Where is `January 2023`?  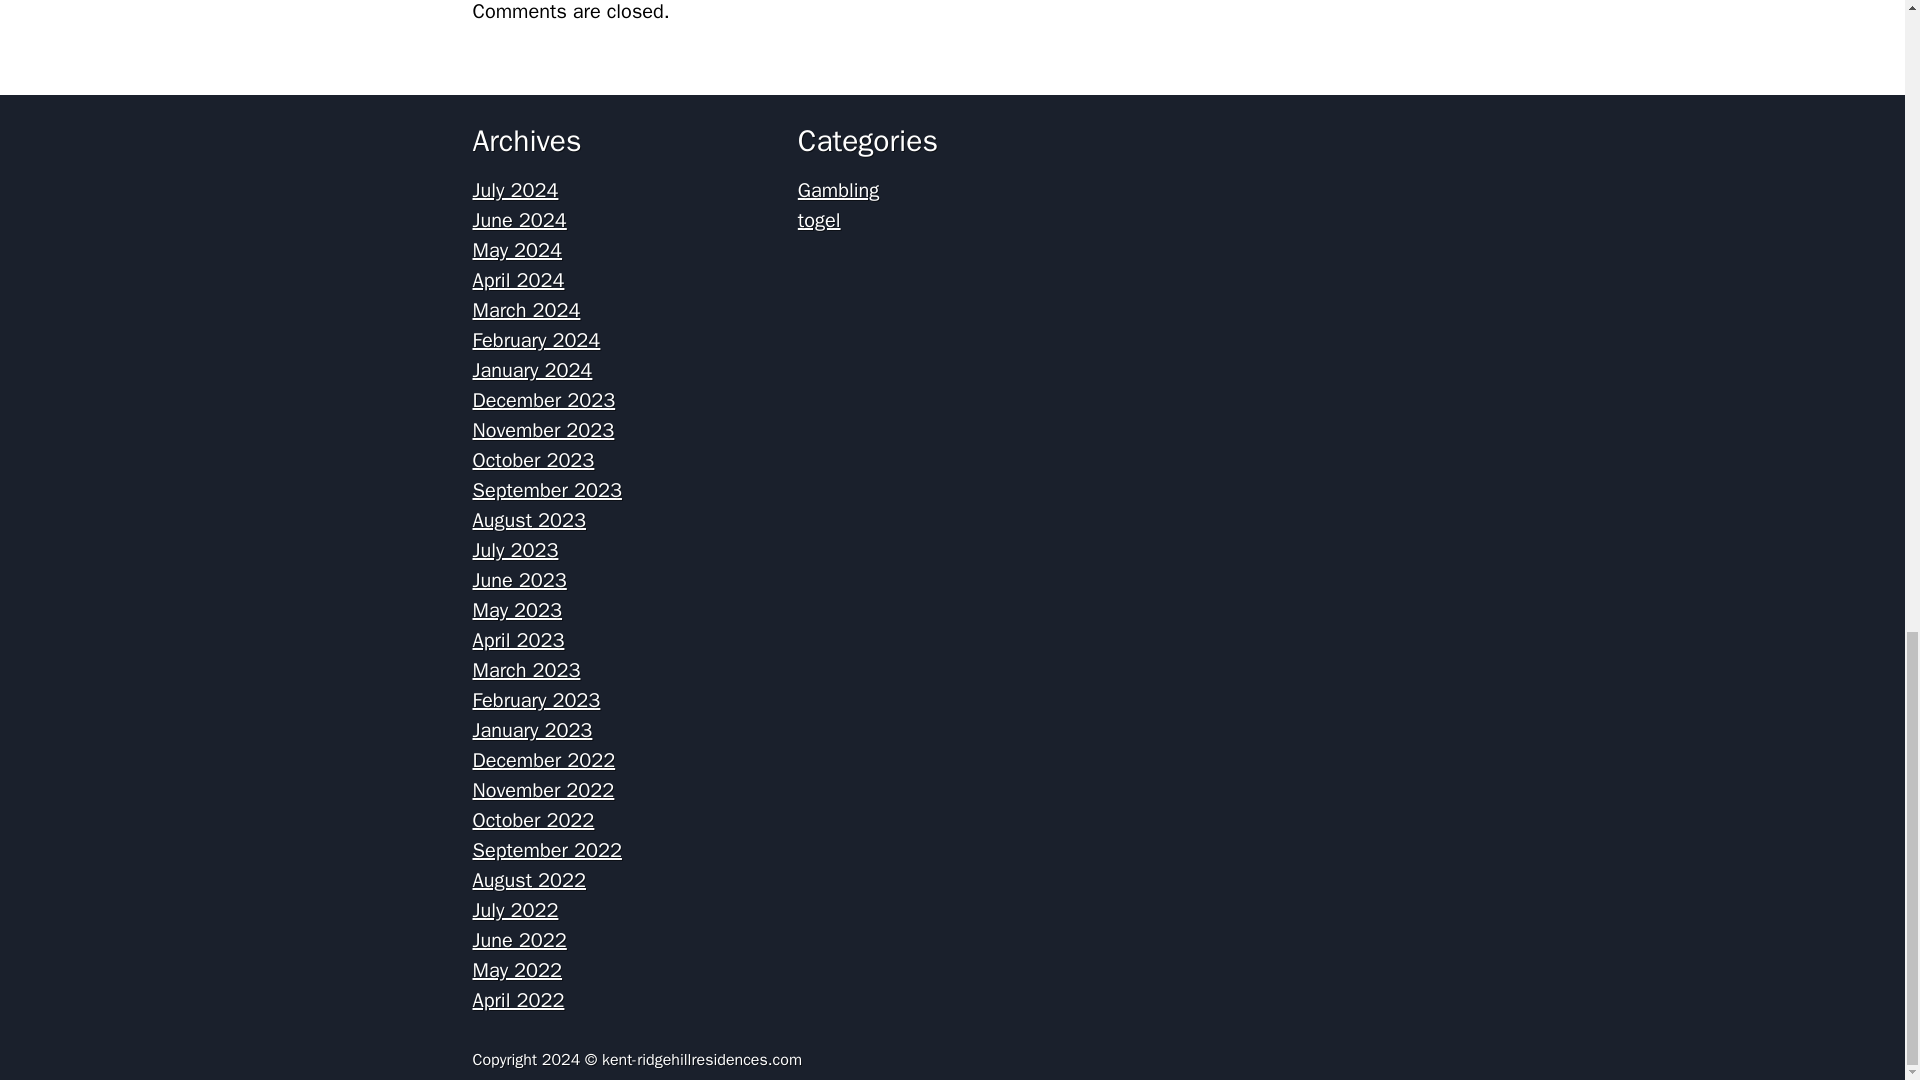
January 2023 is located at coordinates (532, 730).